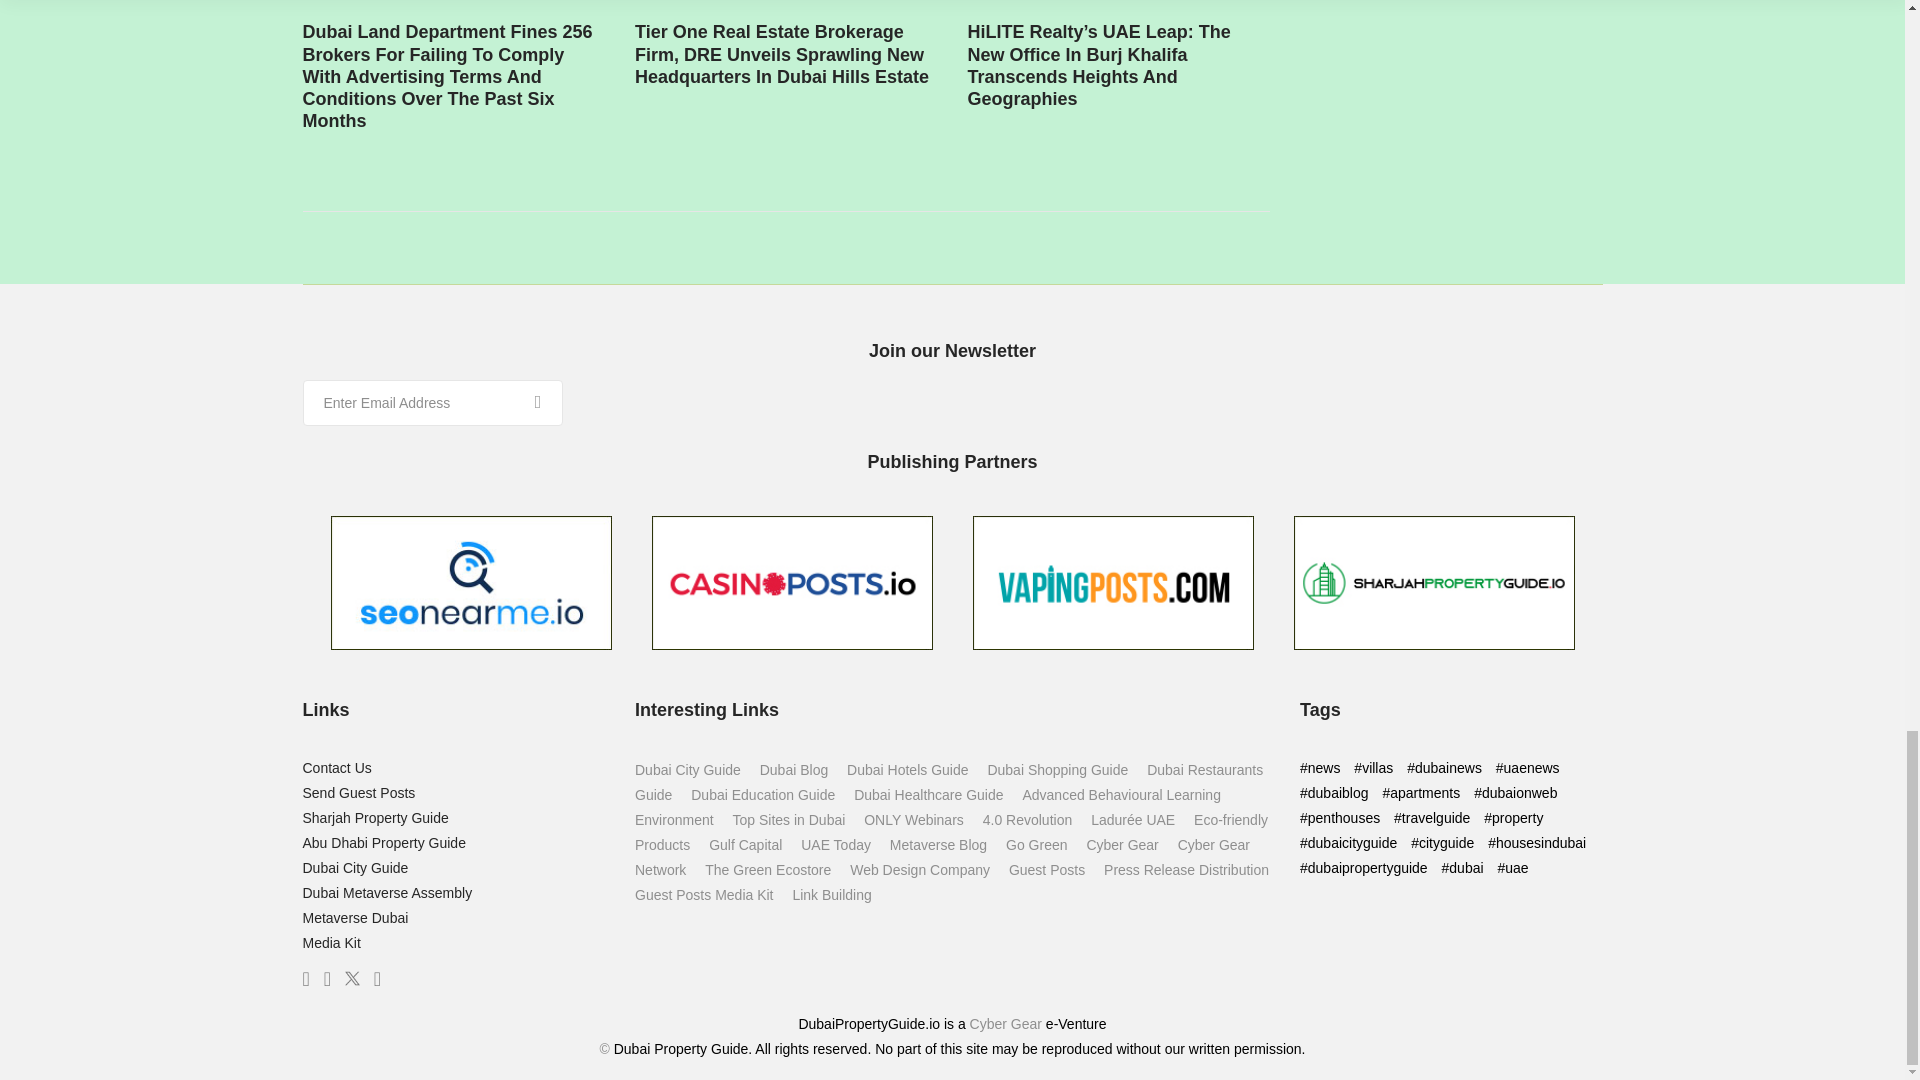 The width and height of the screenshot is (1920, 1080). Describe the element at coordinates (354, 867) in the screenshot. I see `Dubai City Guide` at that location.